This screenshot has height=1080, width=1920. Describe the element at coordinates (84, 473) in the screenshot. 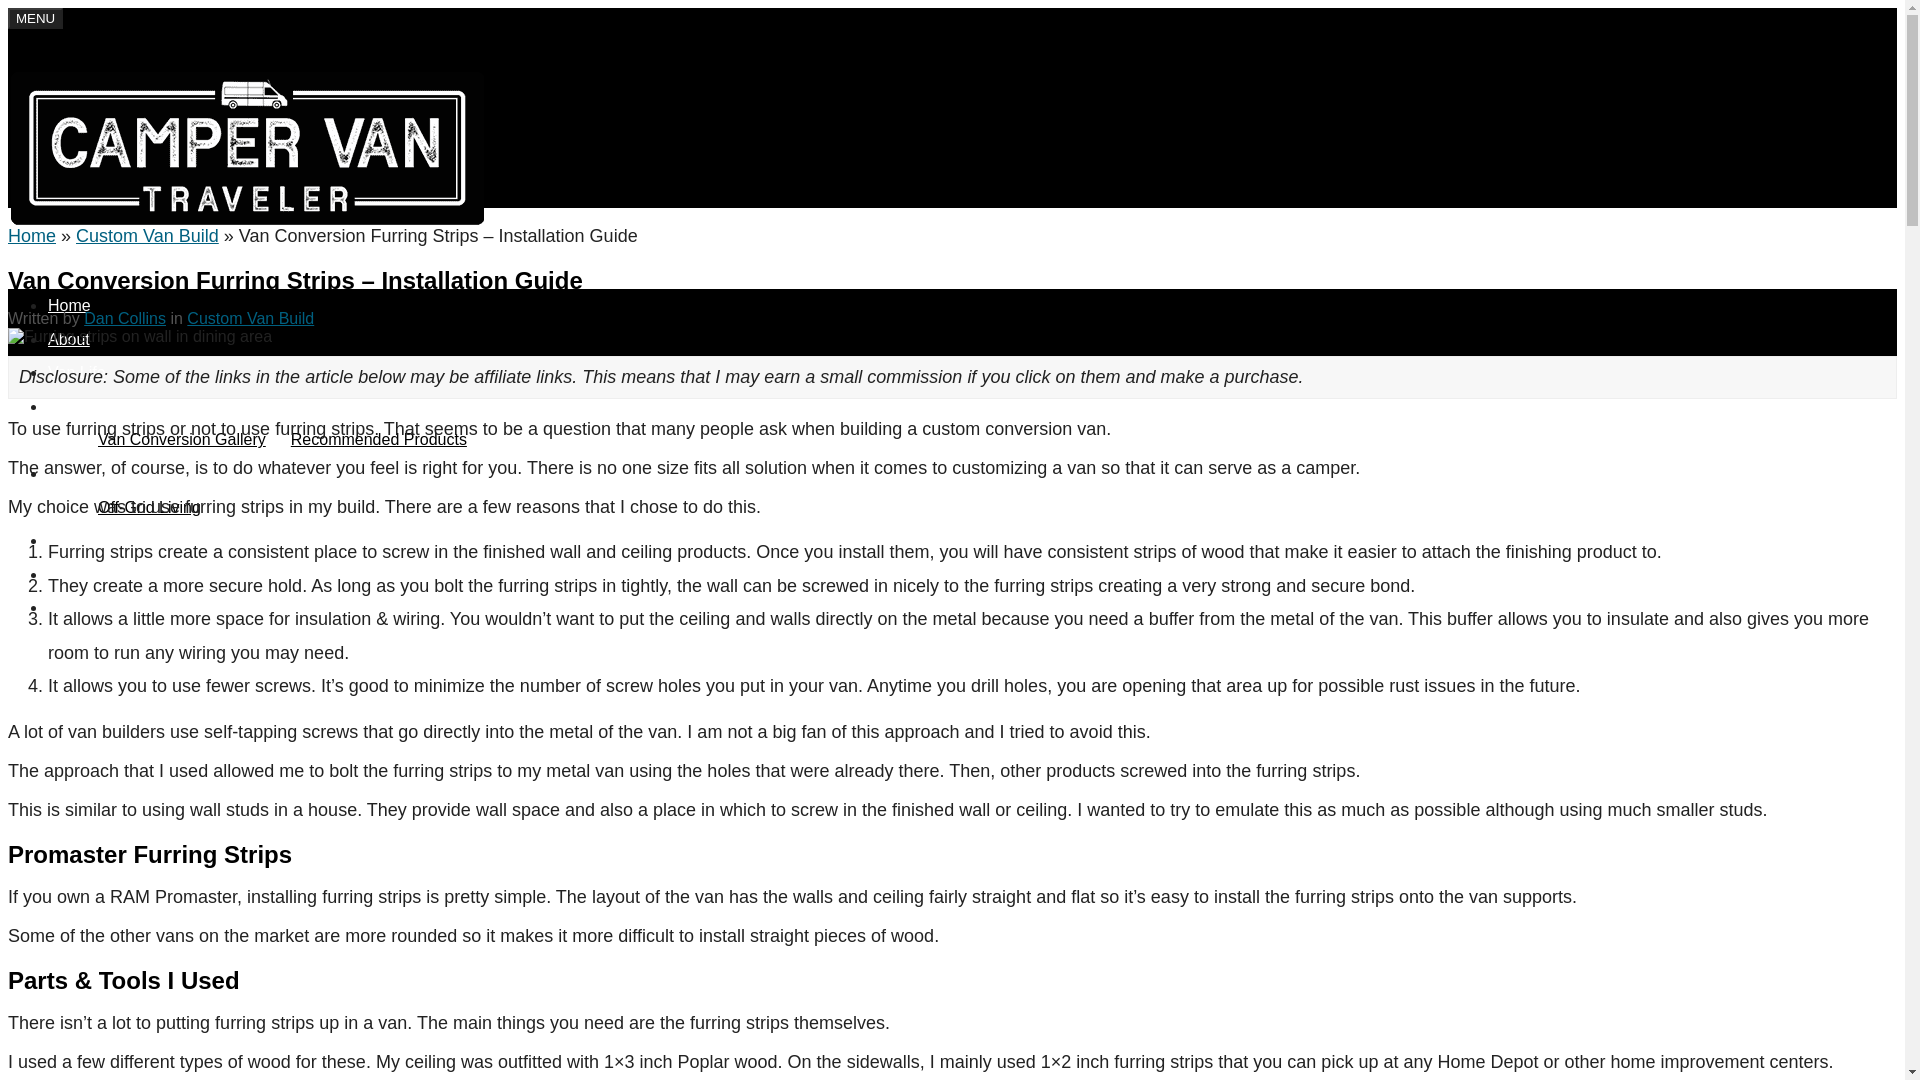

I see `RV Topics` at that location.